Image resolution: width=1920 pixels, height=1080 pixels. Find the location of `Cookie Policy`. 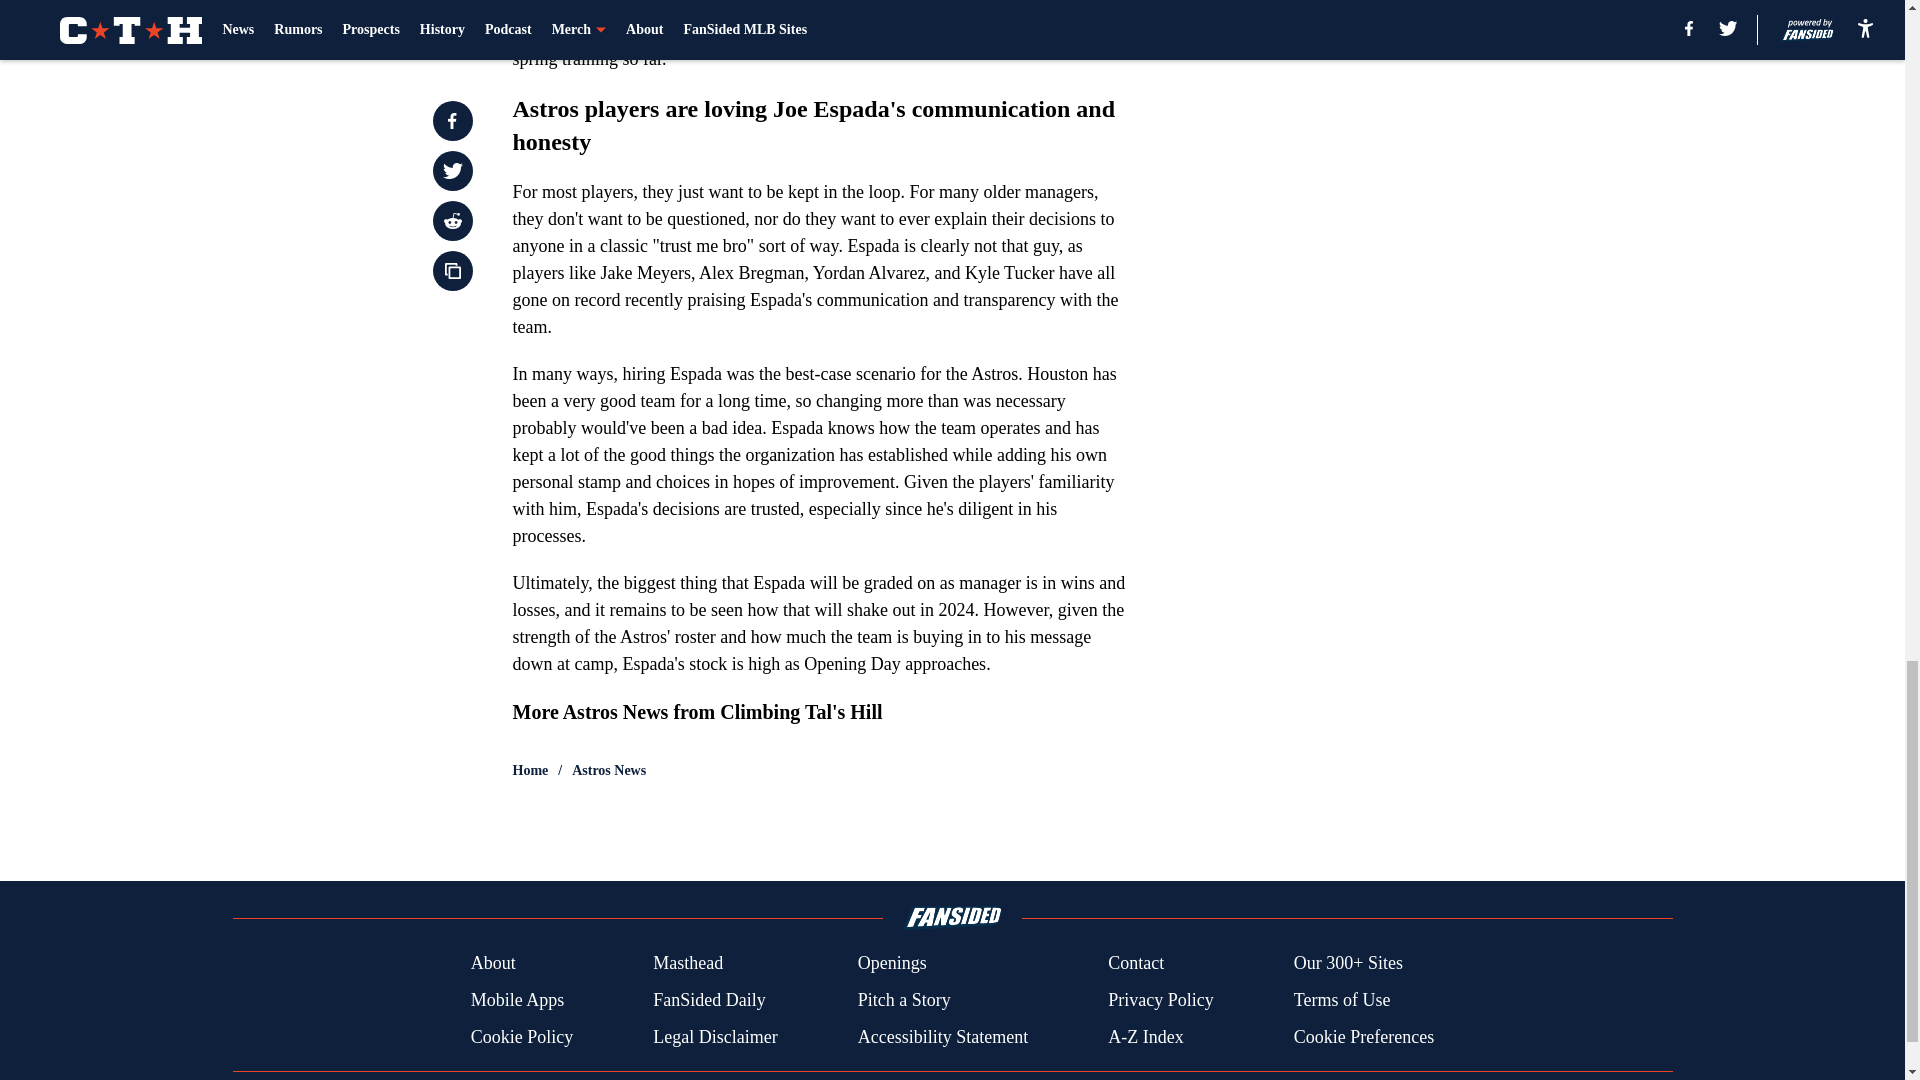

Cookie Policy is located at coordinates (522, 1036).